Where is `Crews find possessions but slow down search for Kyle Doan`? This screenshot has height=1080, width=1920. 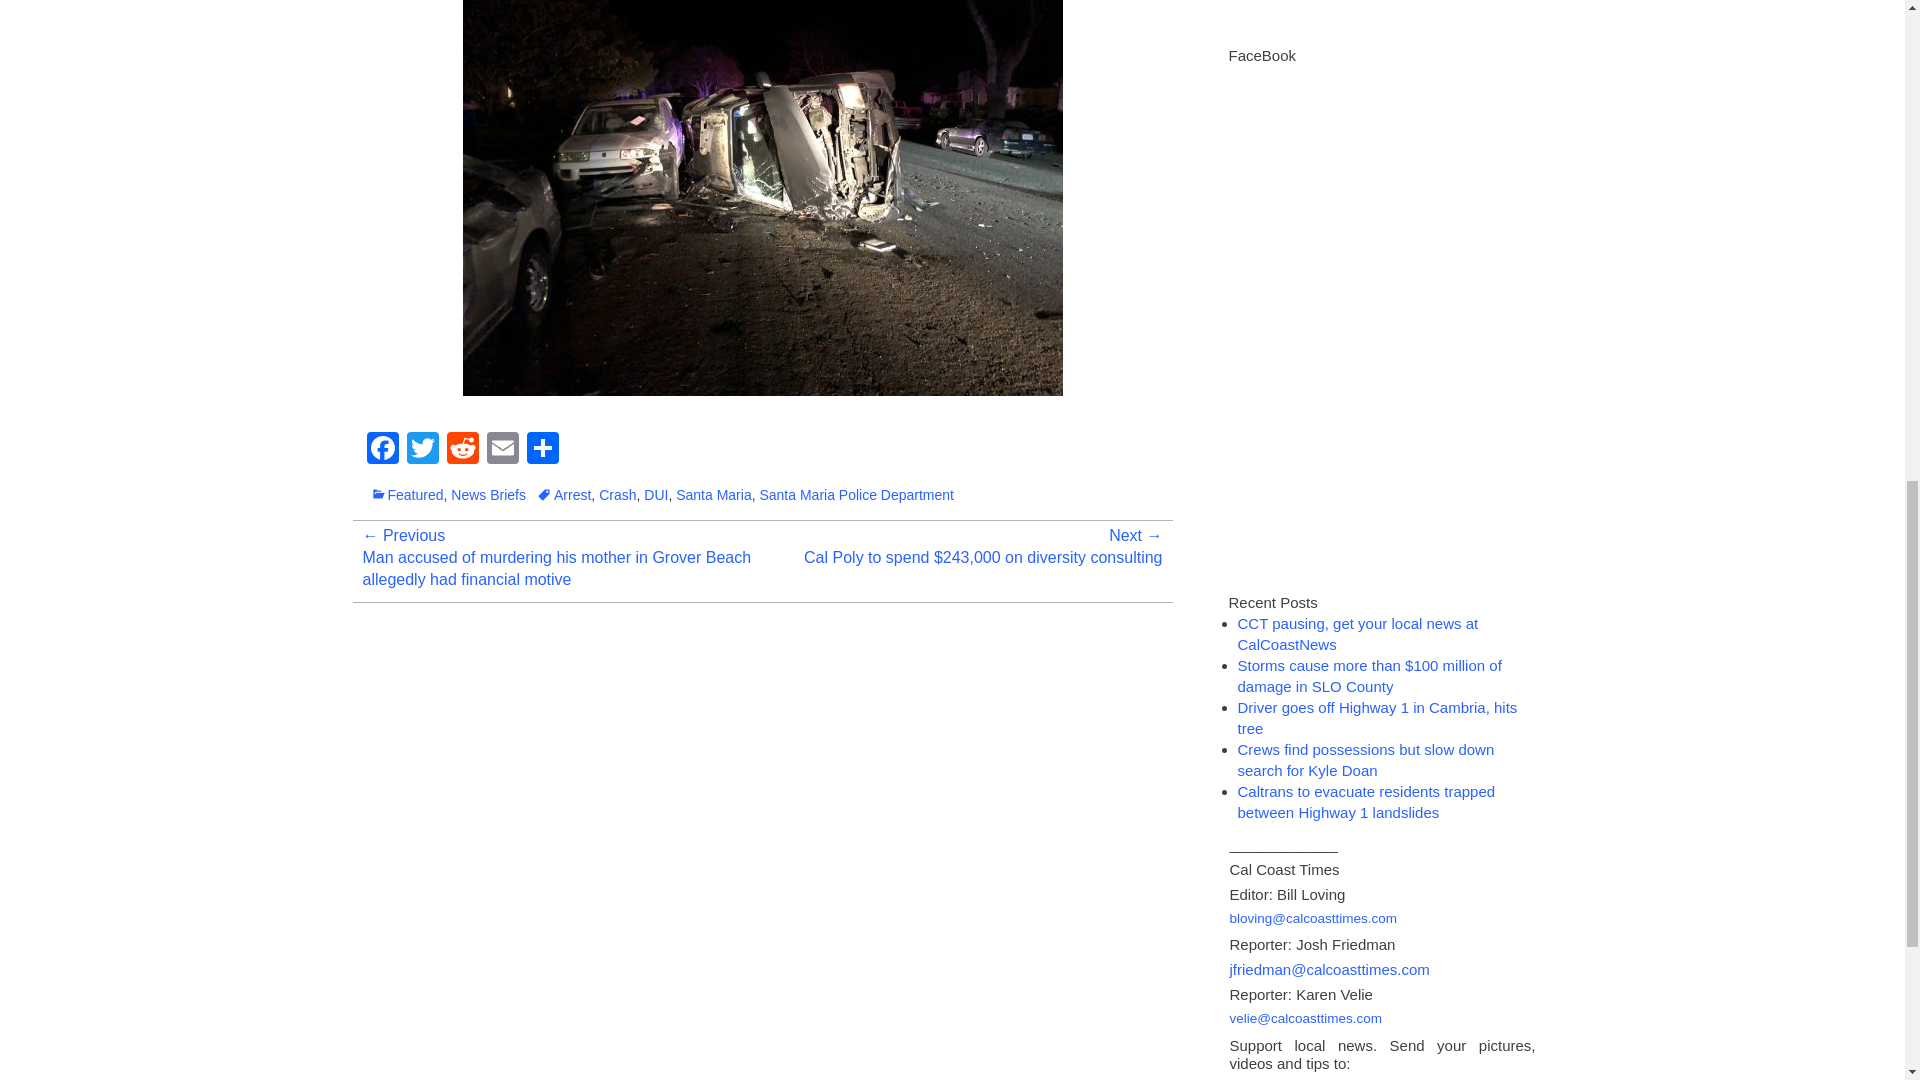
Crews find possessions but slow down search for Kyle Doan is located at coordinates (1366, 759).